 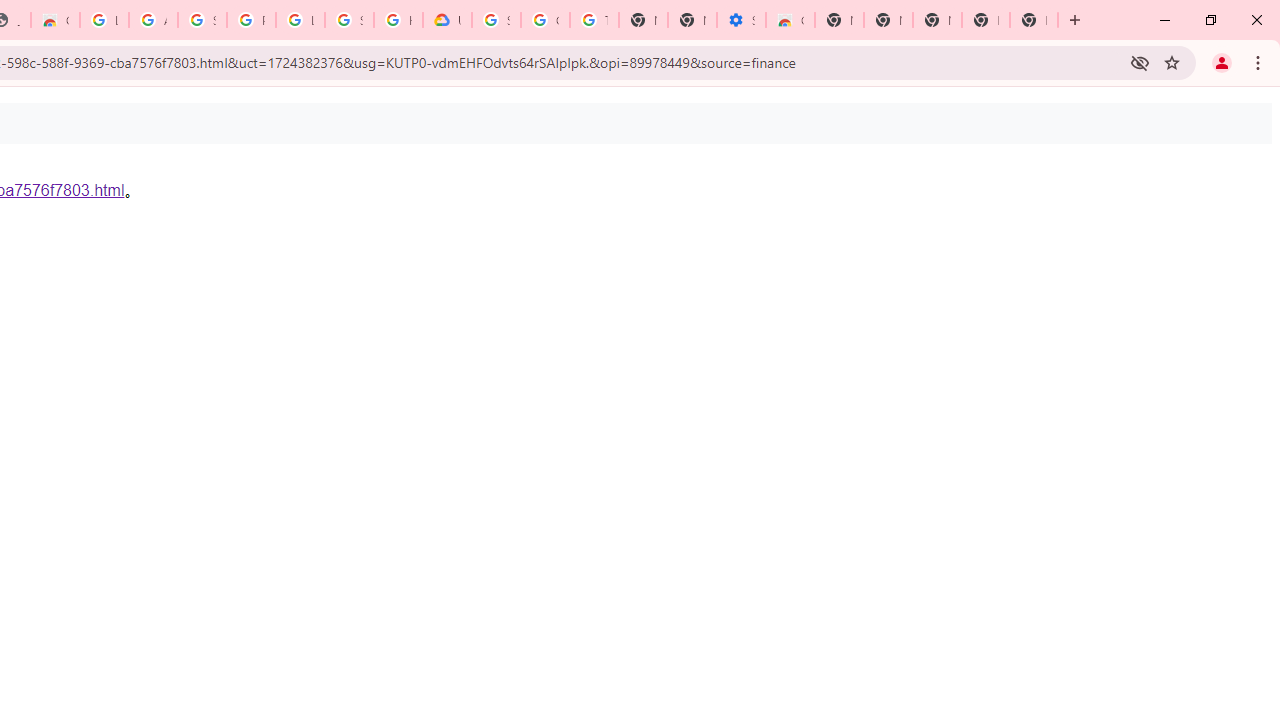 I want to click on Ad Settings, so click(x=153, y=20).